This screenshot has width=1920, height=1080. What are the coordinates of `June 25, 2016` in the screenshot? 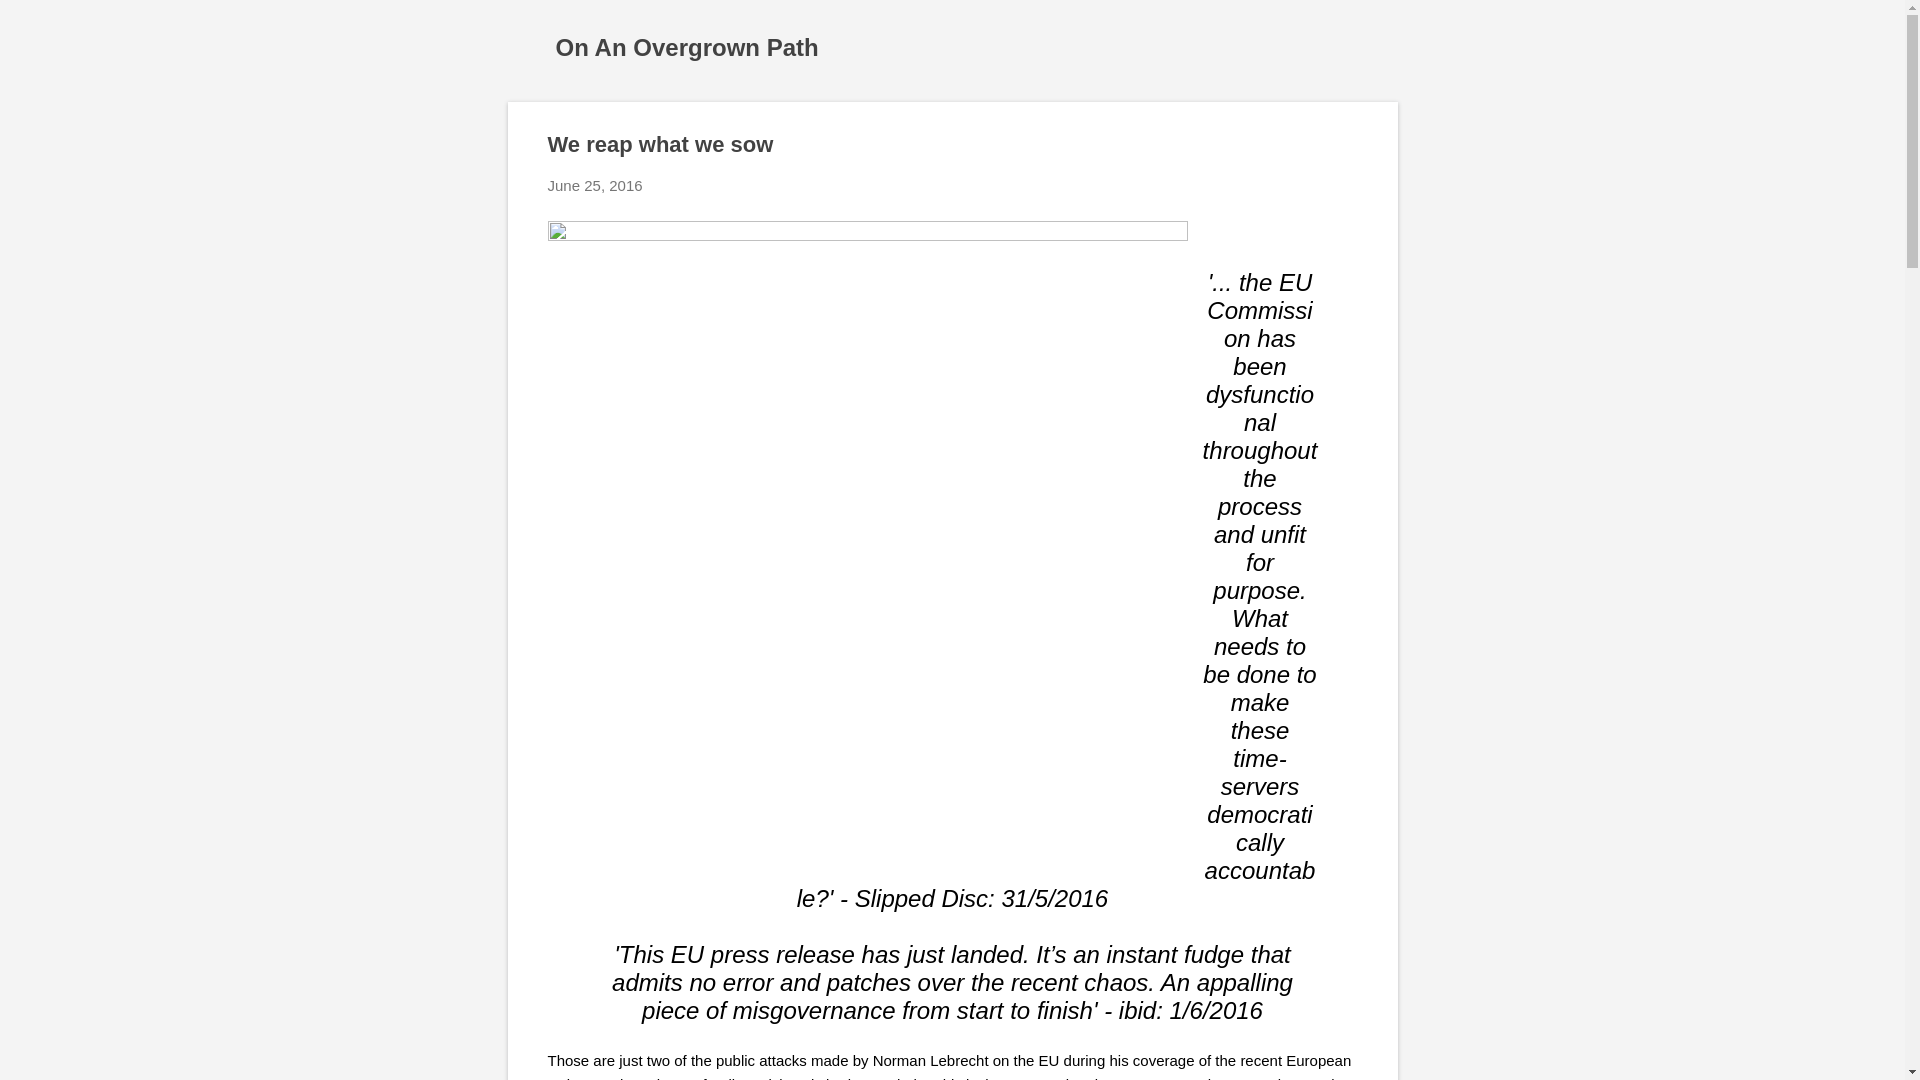 It's located at (595, 186).